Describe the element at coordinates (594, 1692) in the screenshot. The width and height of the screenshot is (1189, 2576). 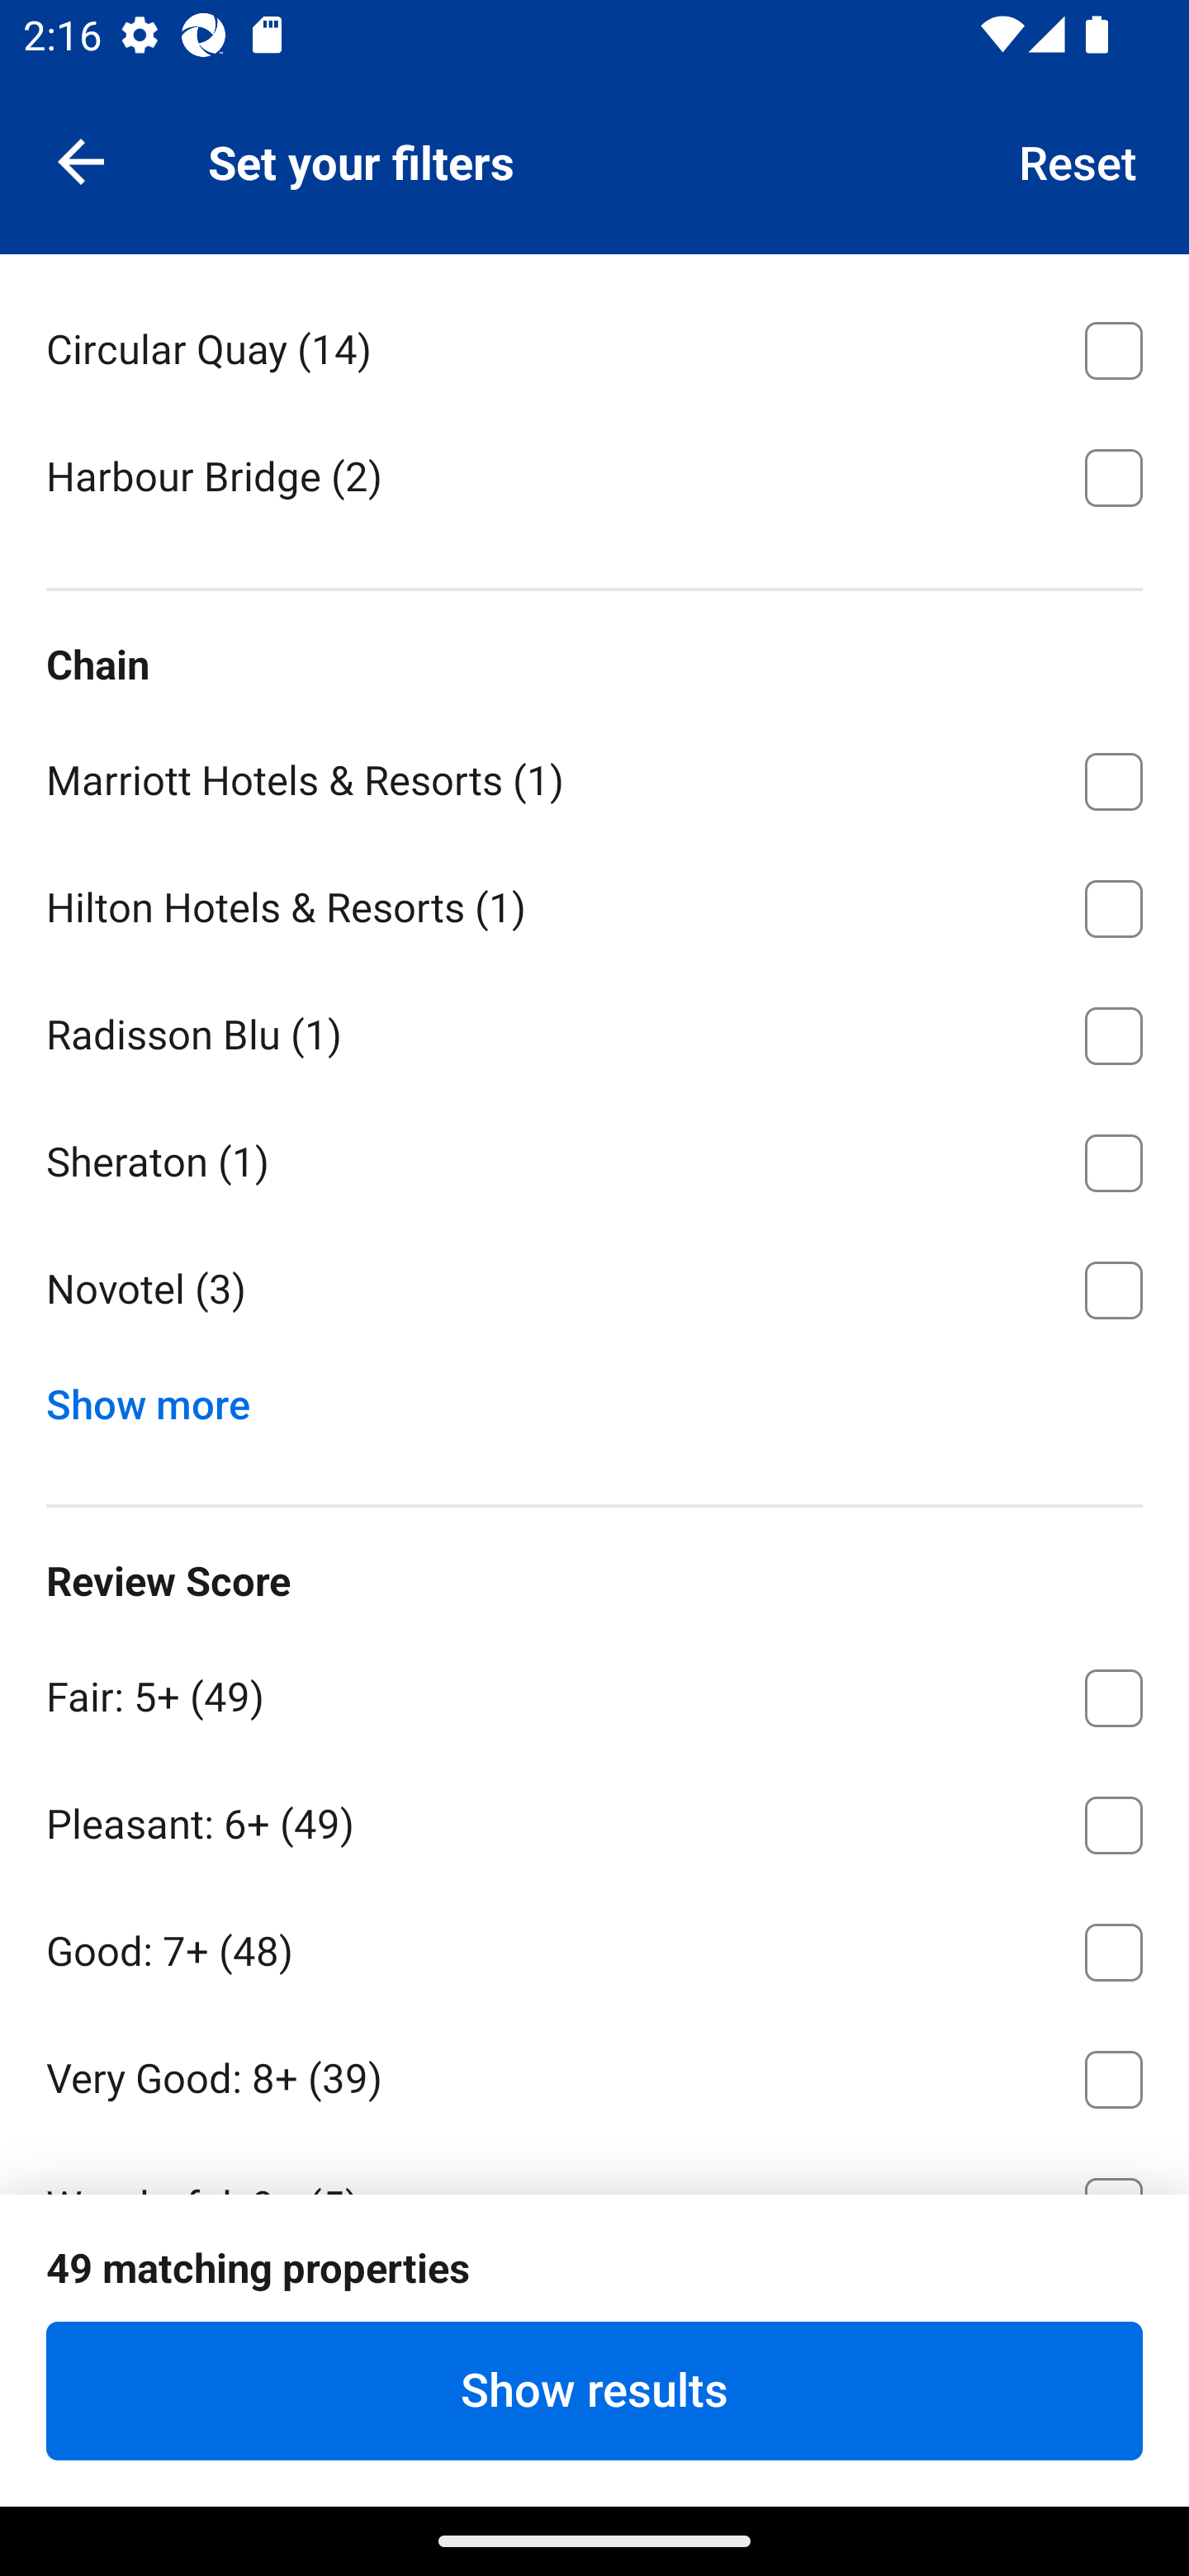
I see `Fair: 5+ ⁦(49)` at that location.